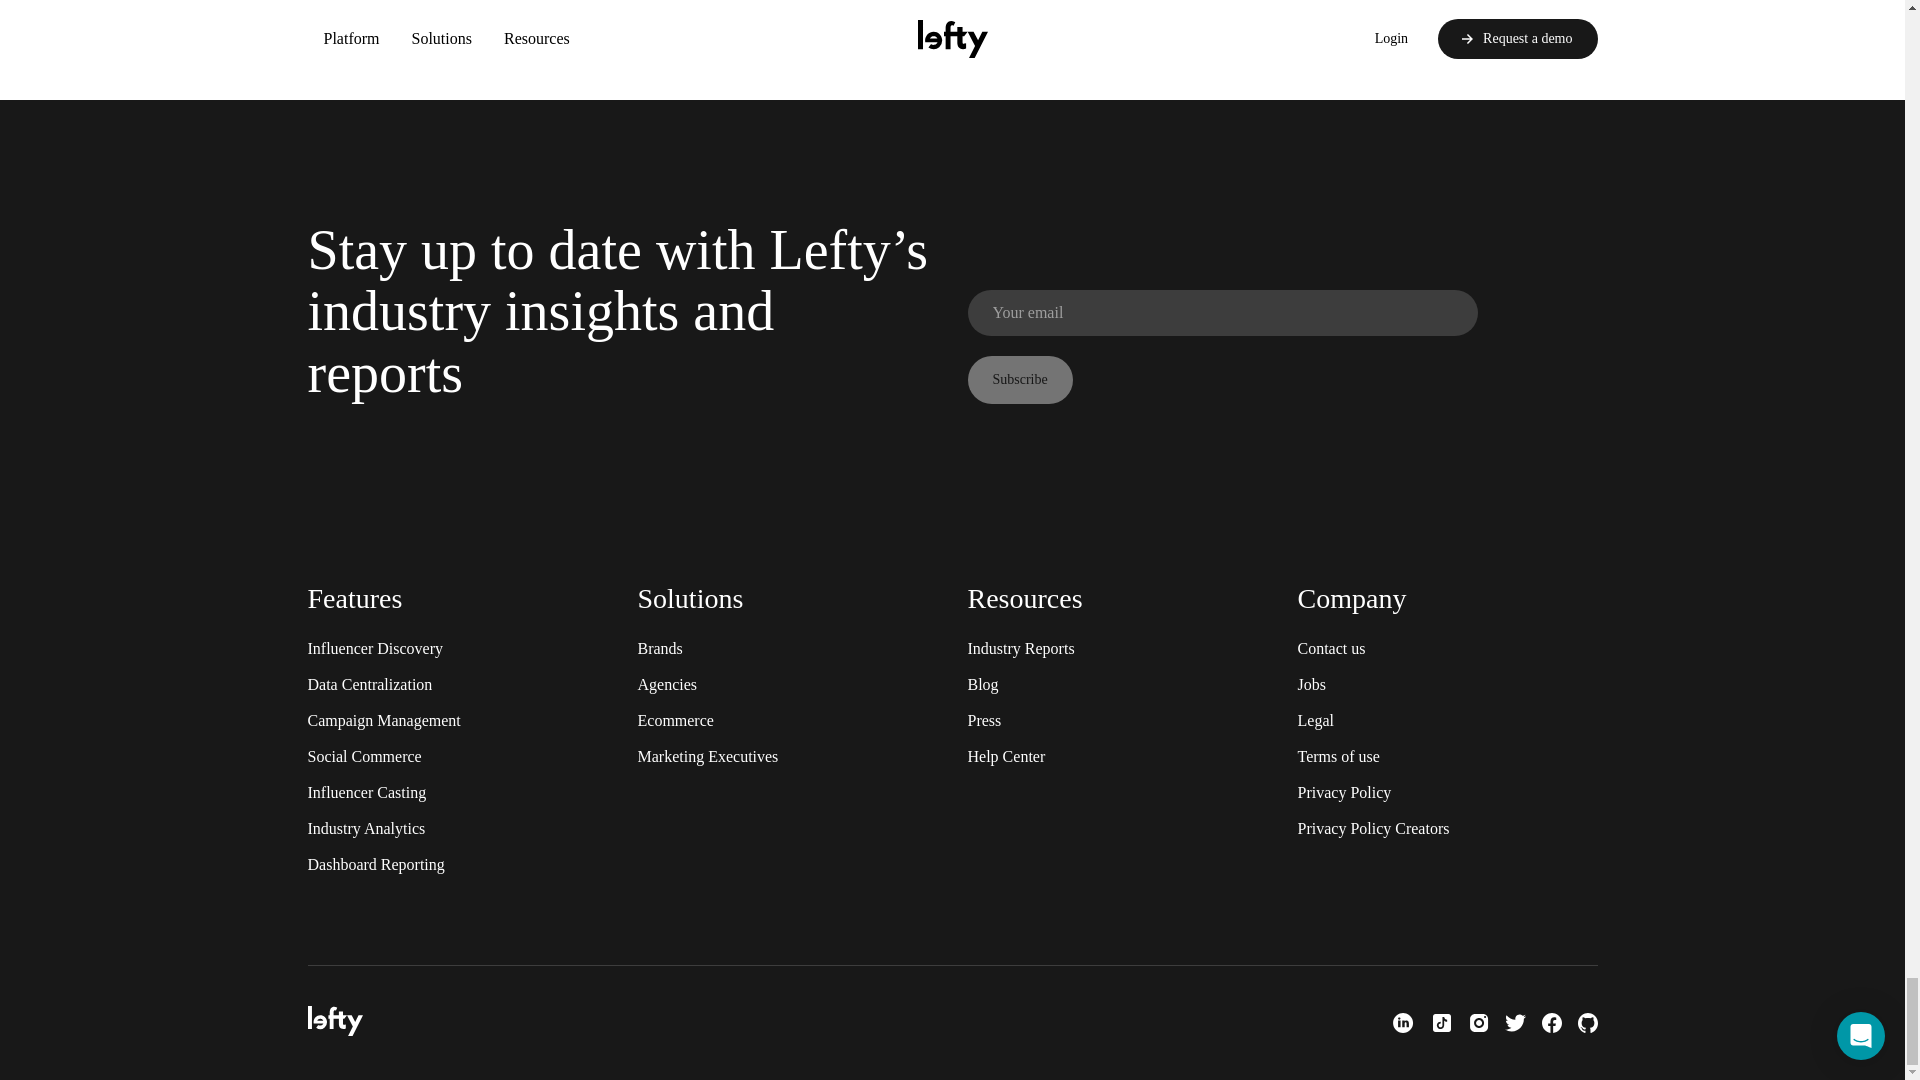 This screenshot has height=1080, width=1920. What do you see at coordinates (1344, 793) in the screenshot?
I see `Privacy Policy` at bounding box center [1344, 793].